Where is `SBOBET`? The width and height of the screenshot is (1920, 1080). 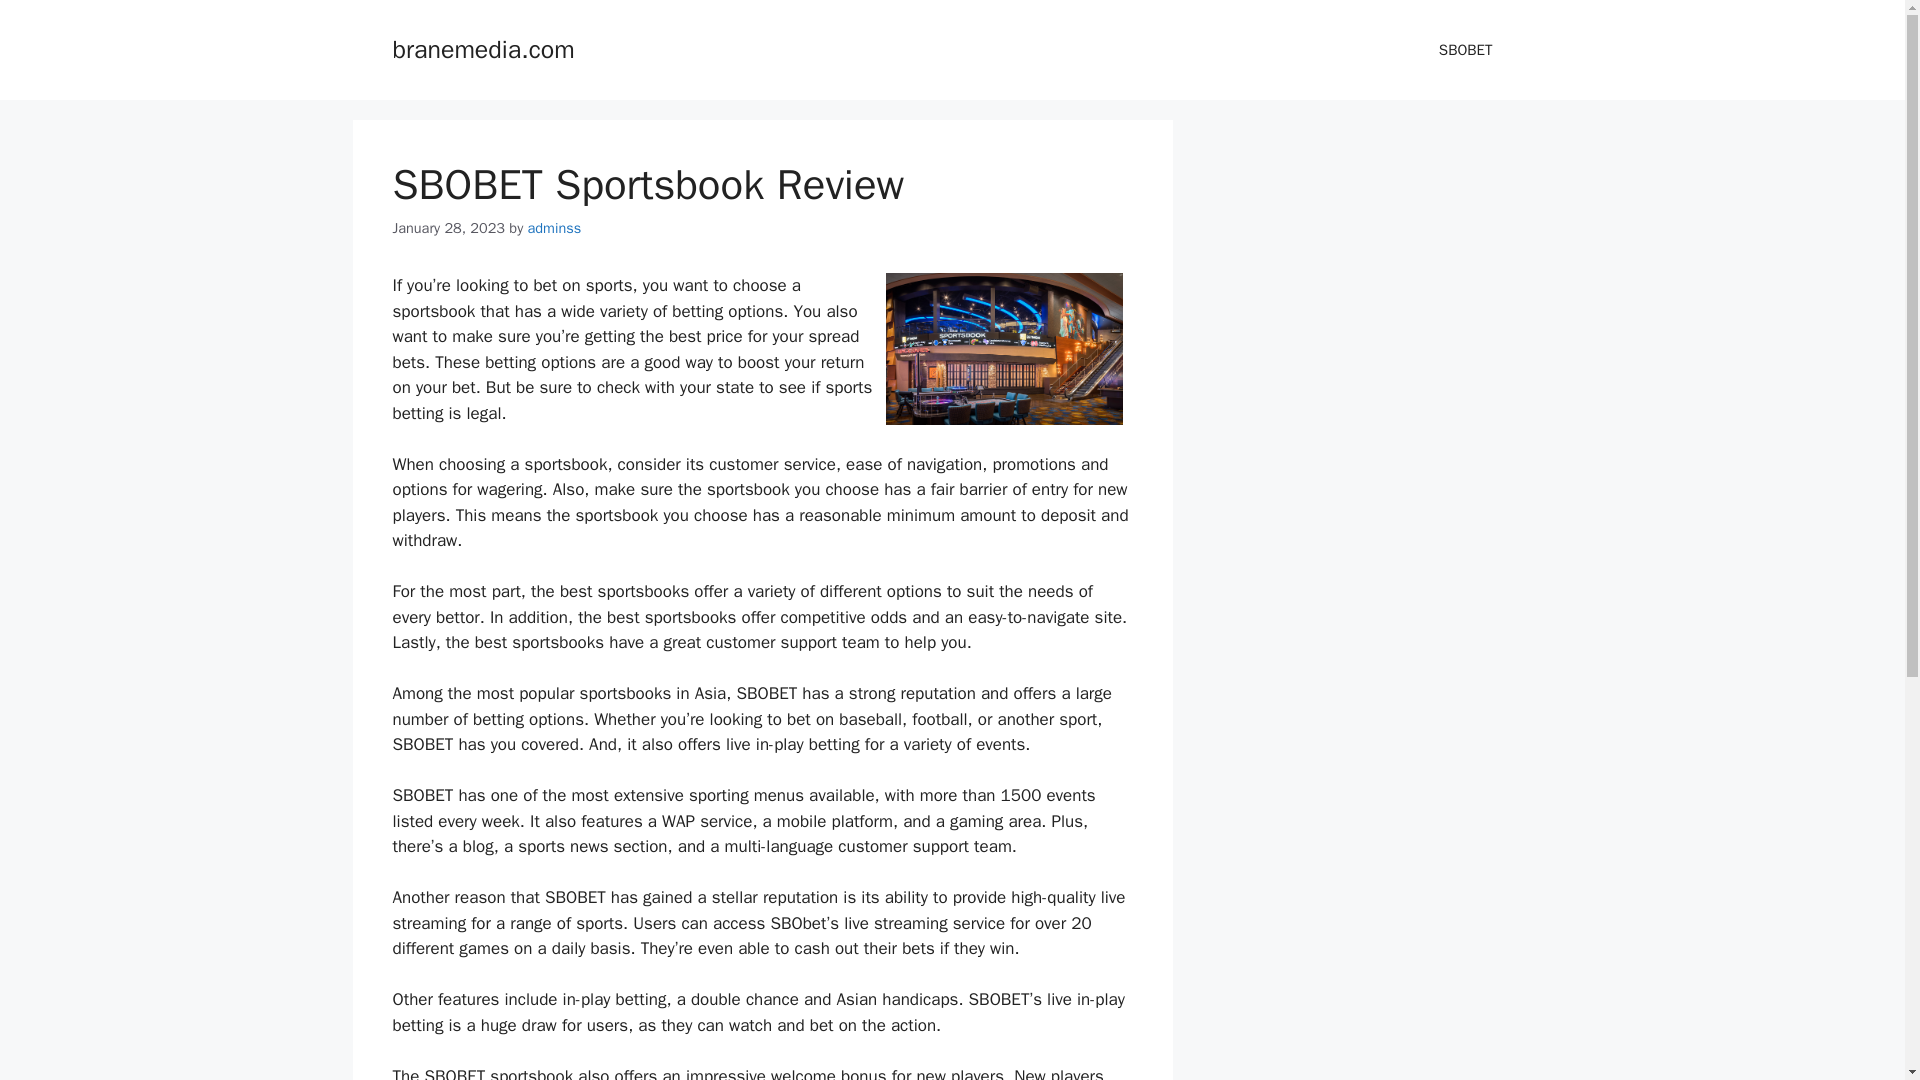
SBOBET is located at coordinates (1465, 50).